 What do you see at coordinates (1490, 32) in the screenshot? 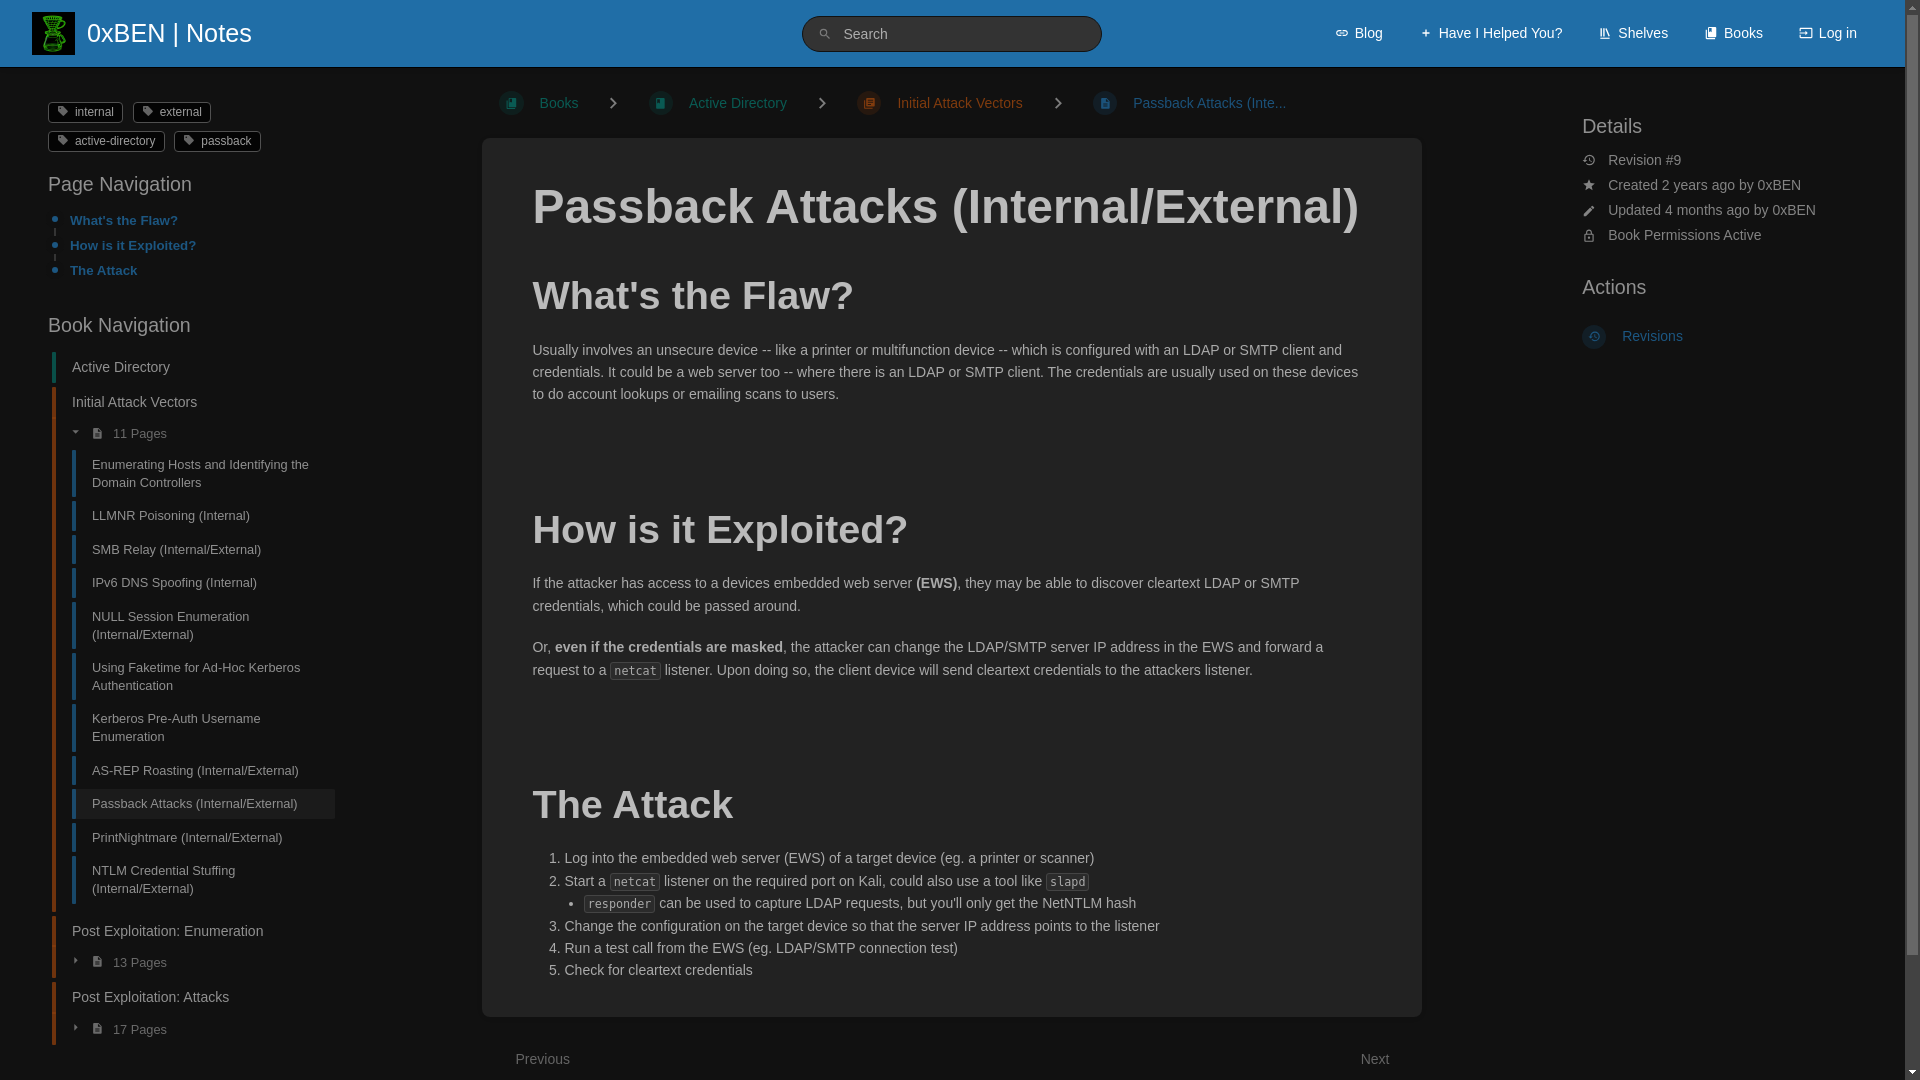
I see `Have I Helped You?` at bounding box center [1490, 32].